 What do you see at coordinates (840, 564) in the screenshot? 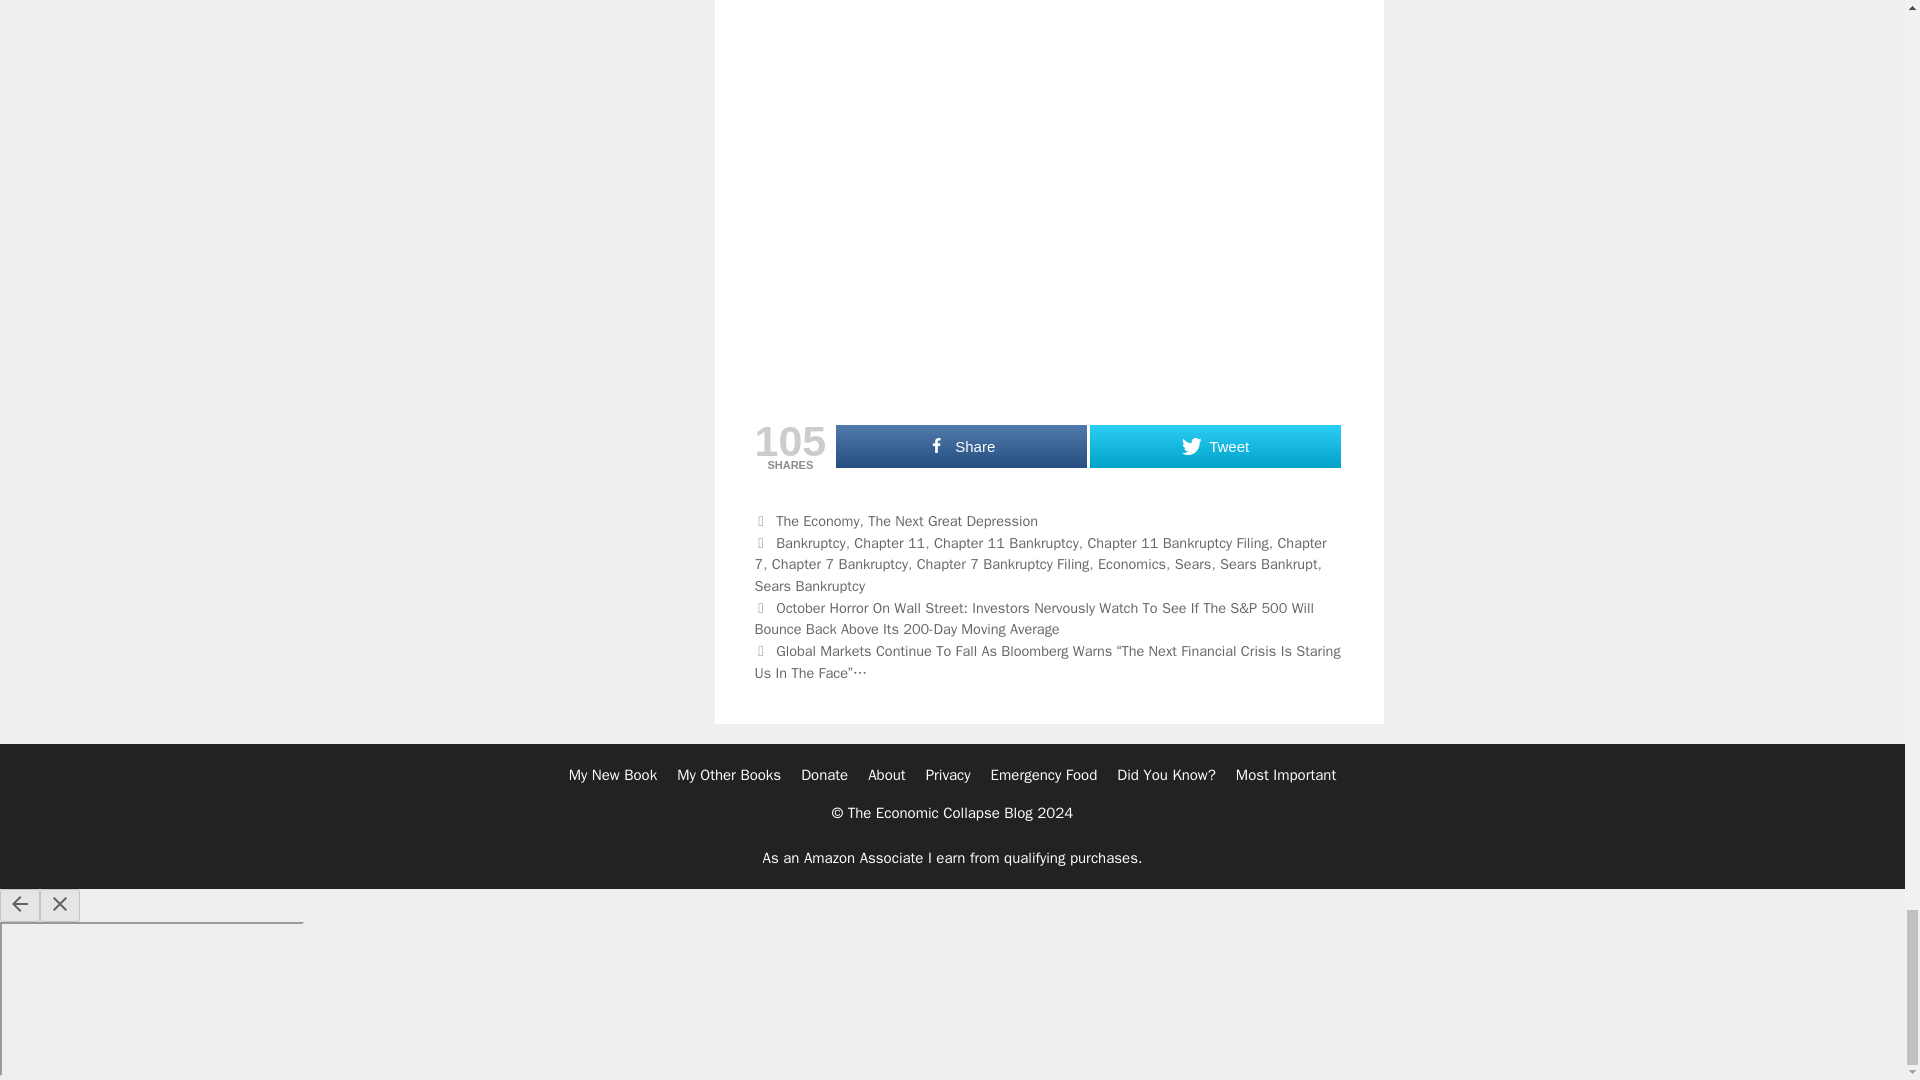
I see `Chapter 7 Bankruptcy` at bounding box center [840, 564].